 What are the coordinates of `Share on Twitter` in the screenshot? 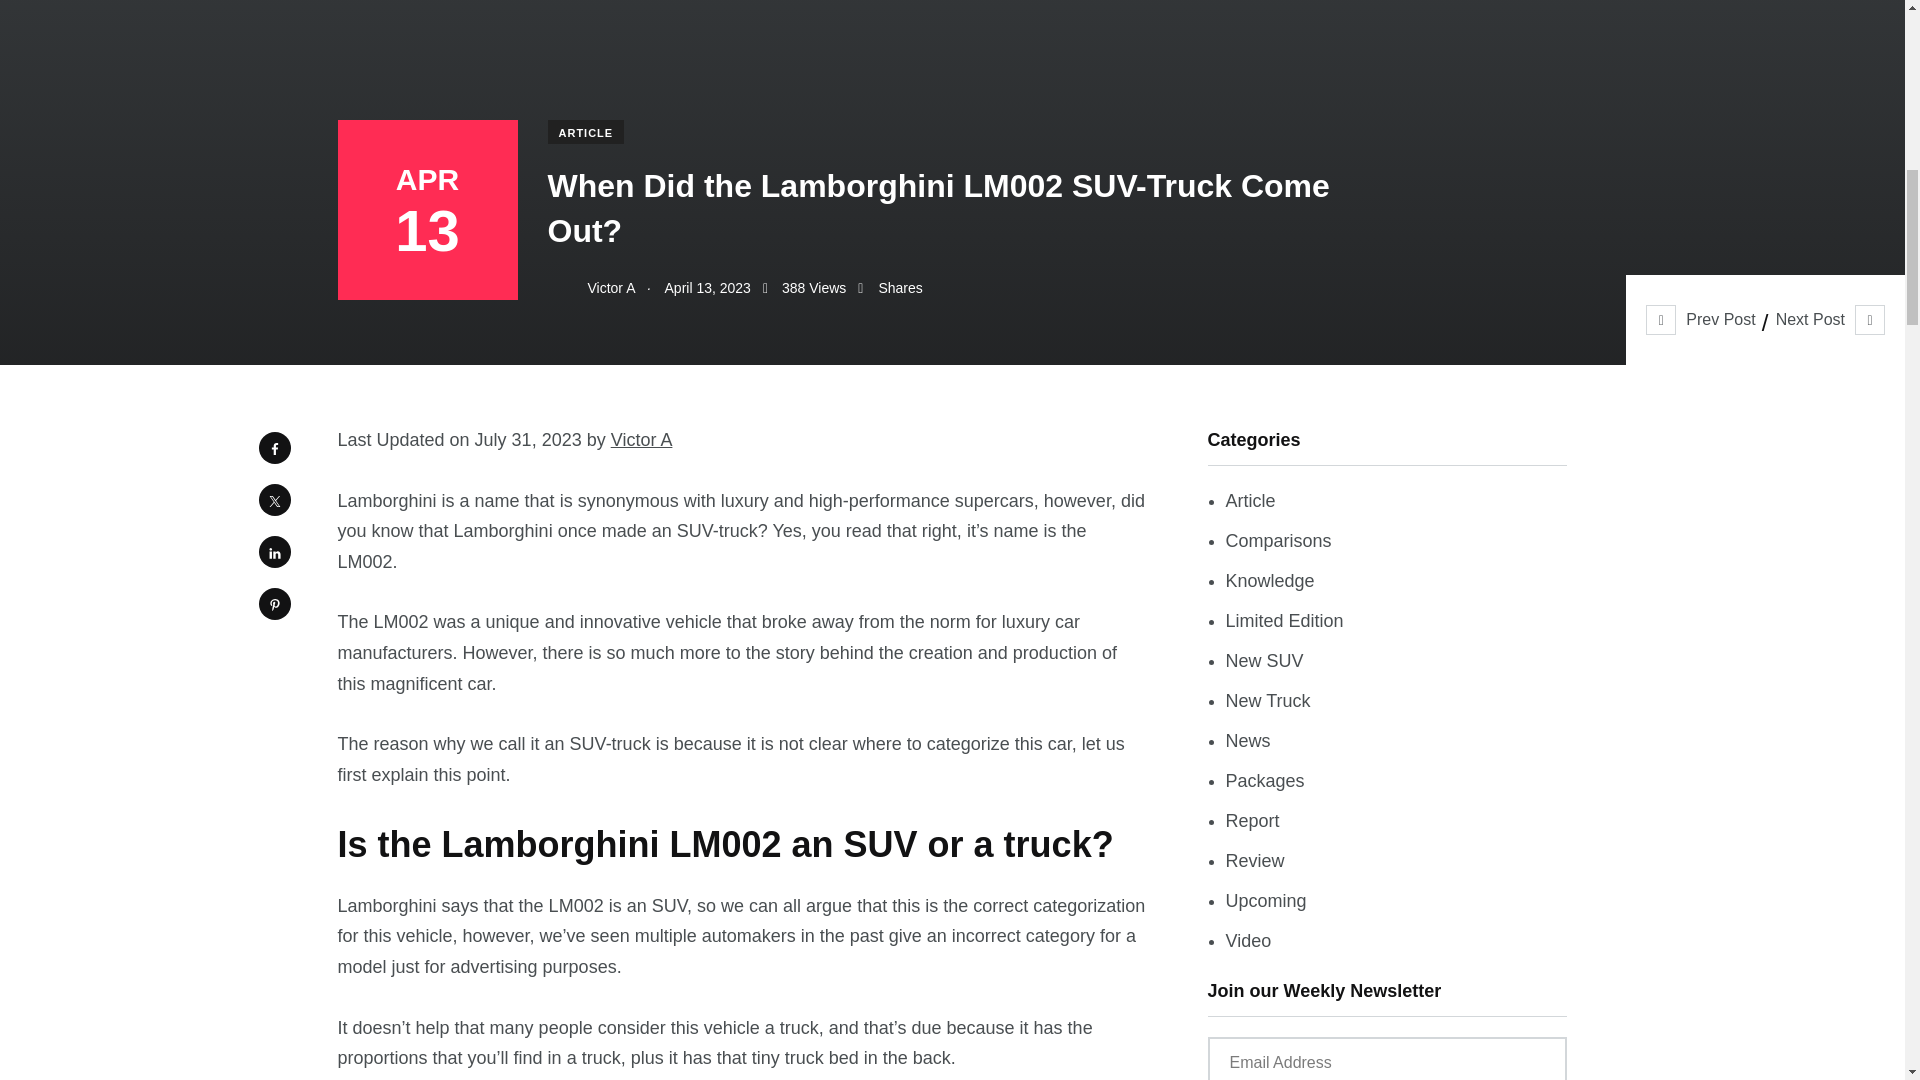 It's located at (273, 500).